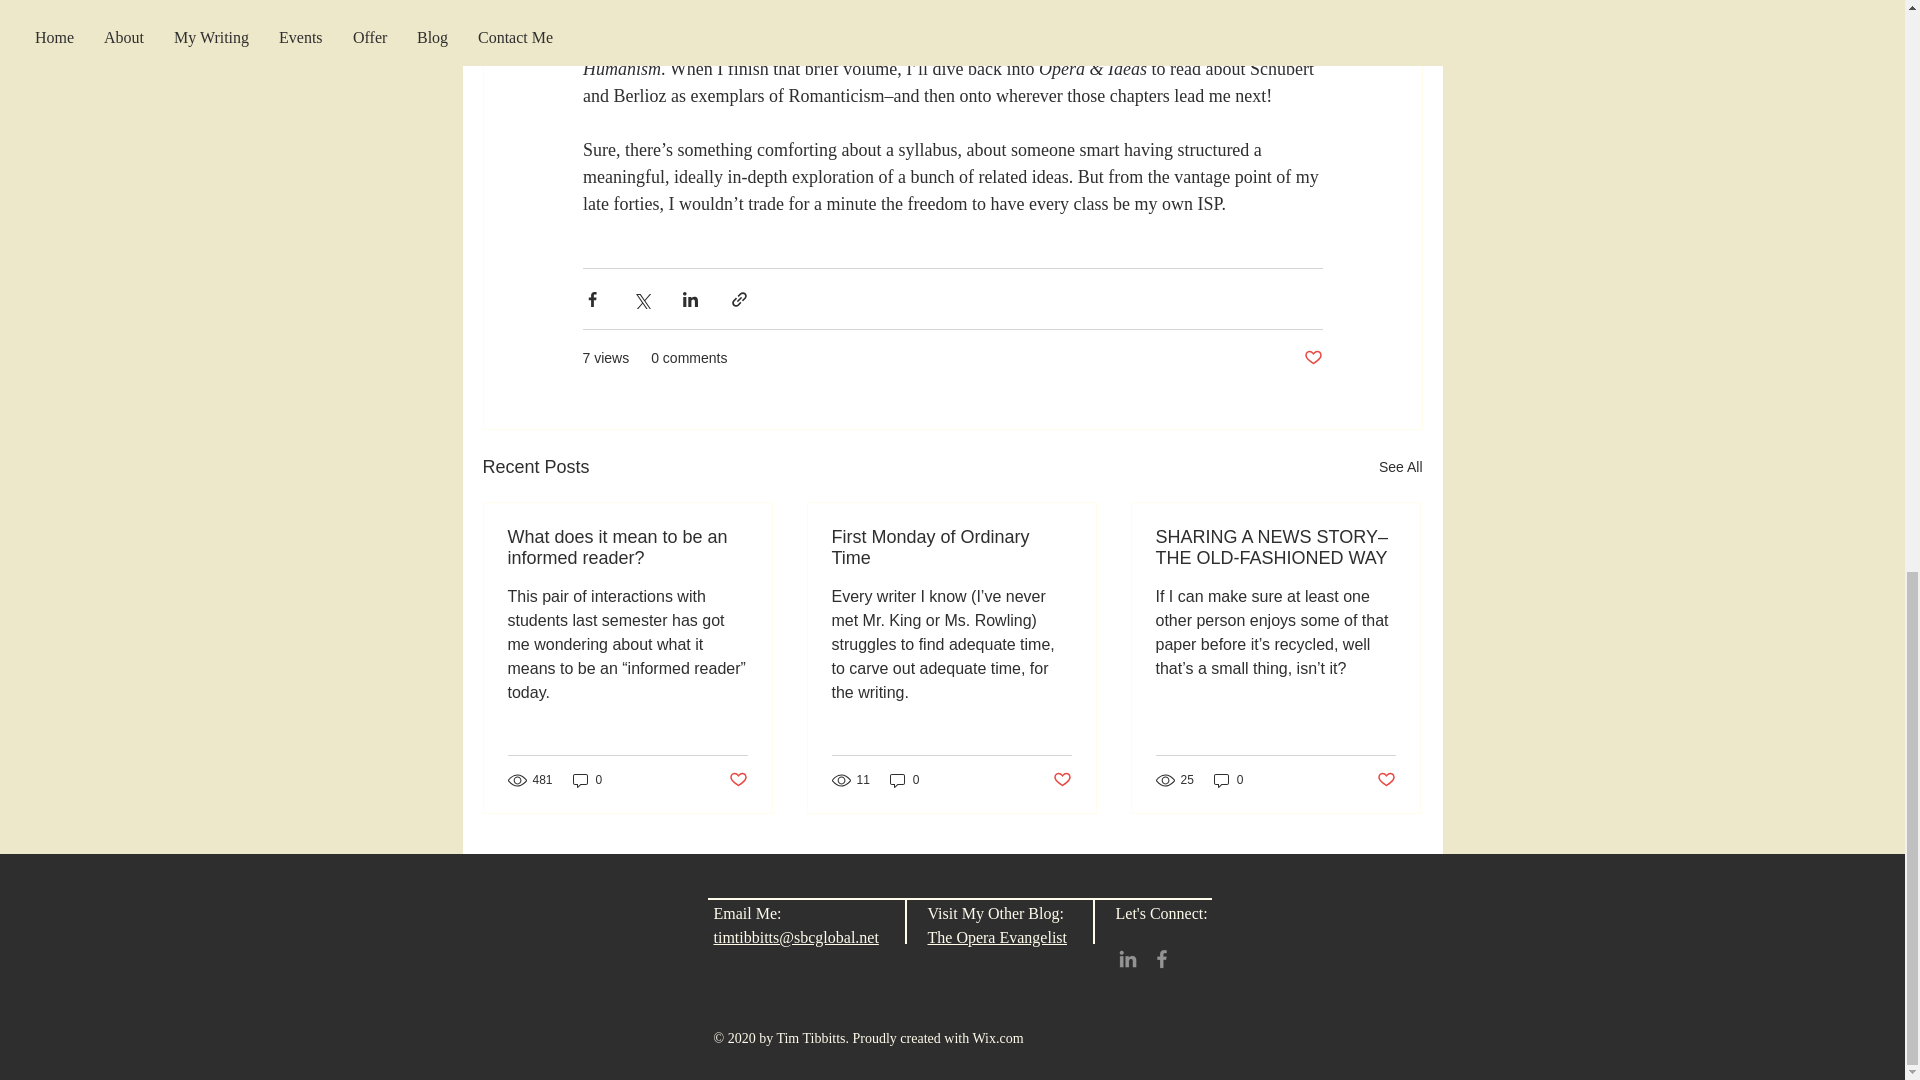  What do you see at coordinates (587, 780) in the screenshot?
I see `0` at bounding box center [587, 780].